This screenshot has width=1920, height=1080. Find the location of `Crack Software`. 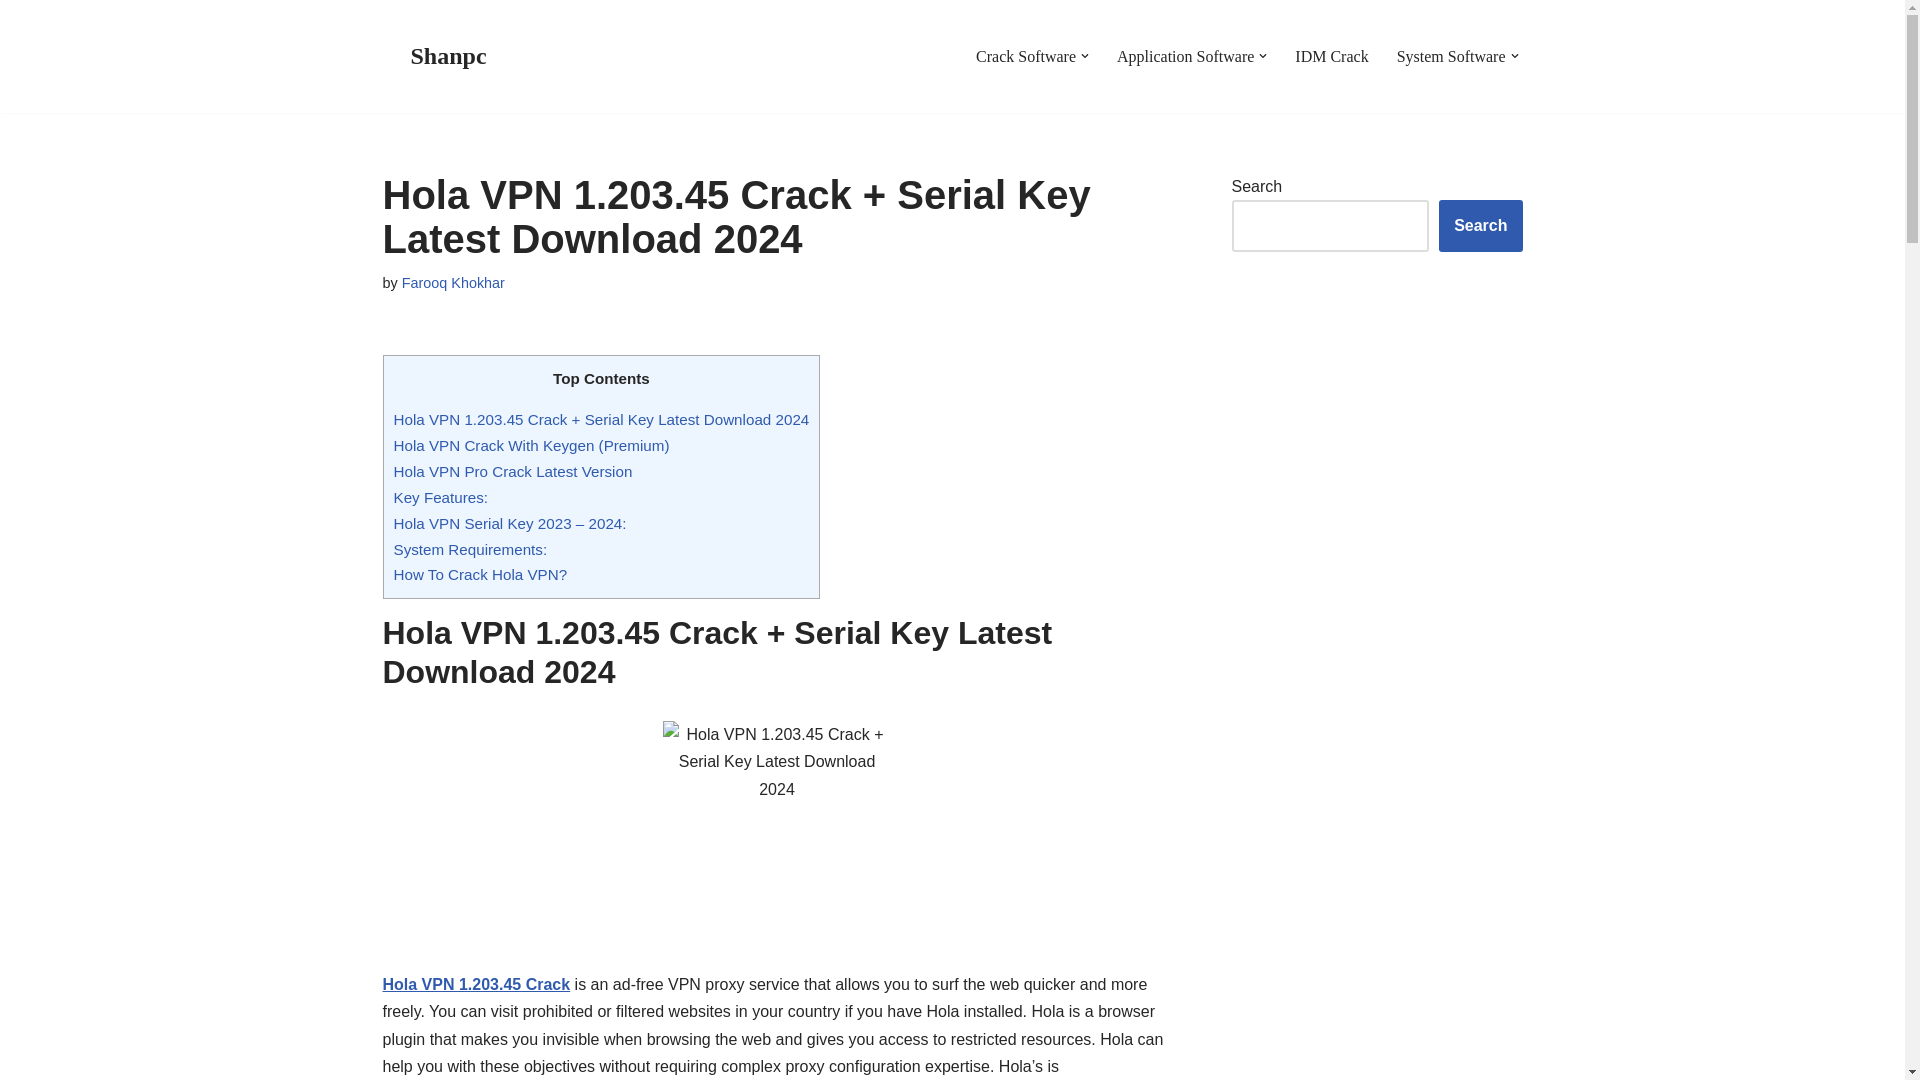

Crack Software is located at coordinates (1025, 56).